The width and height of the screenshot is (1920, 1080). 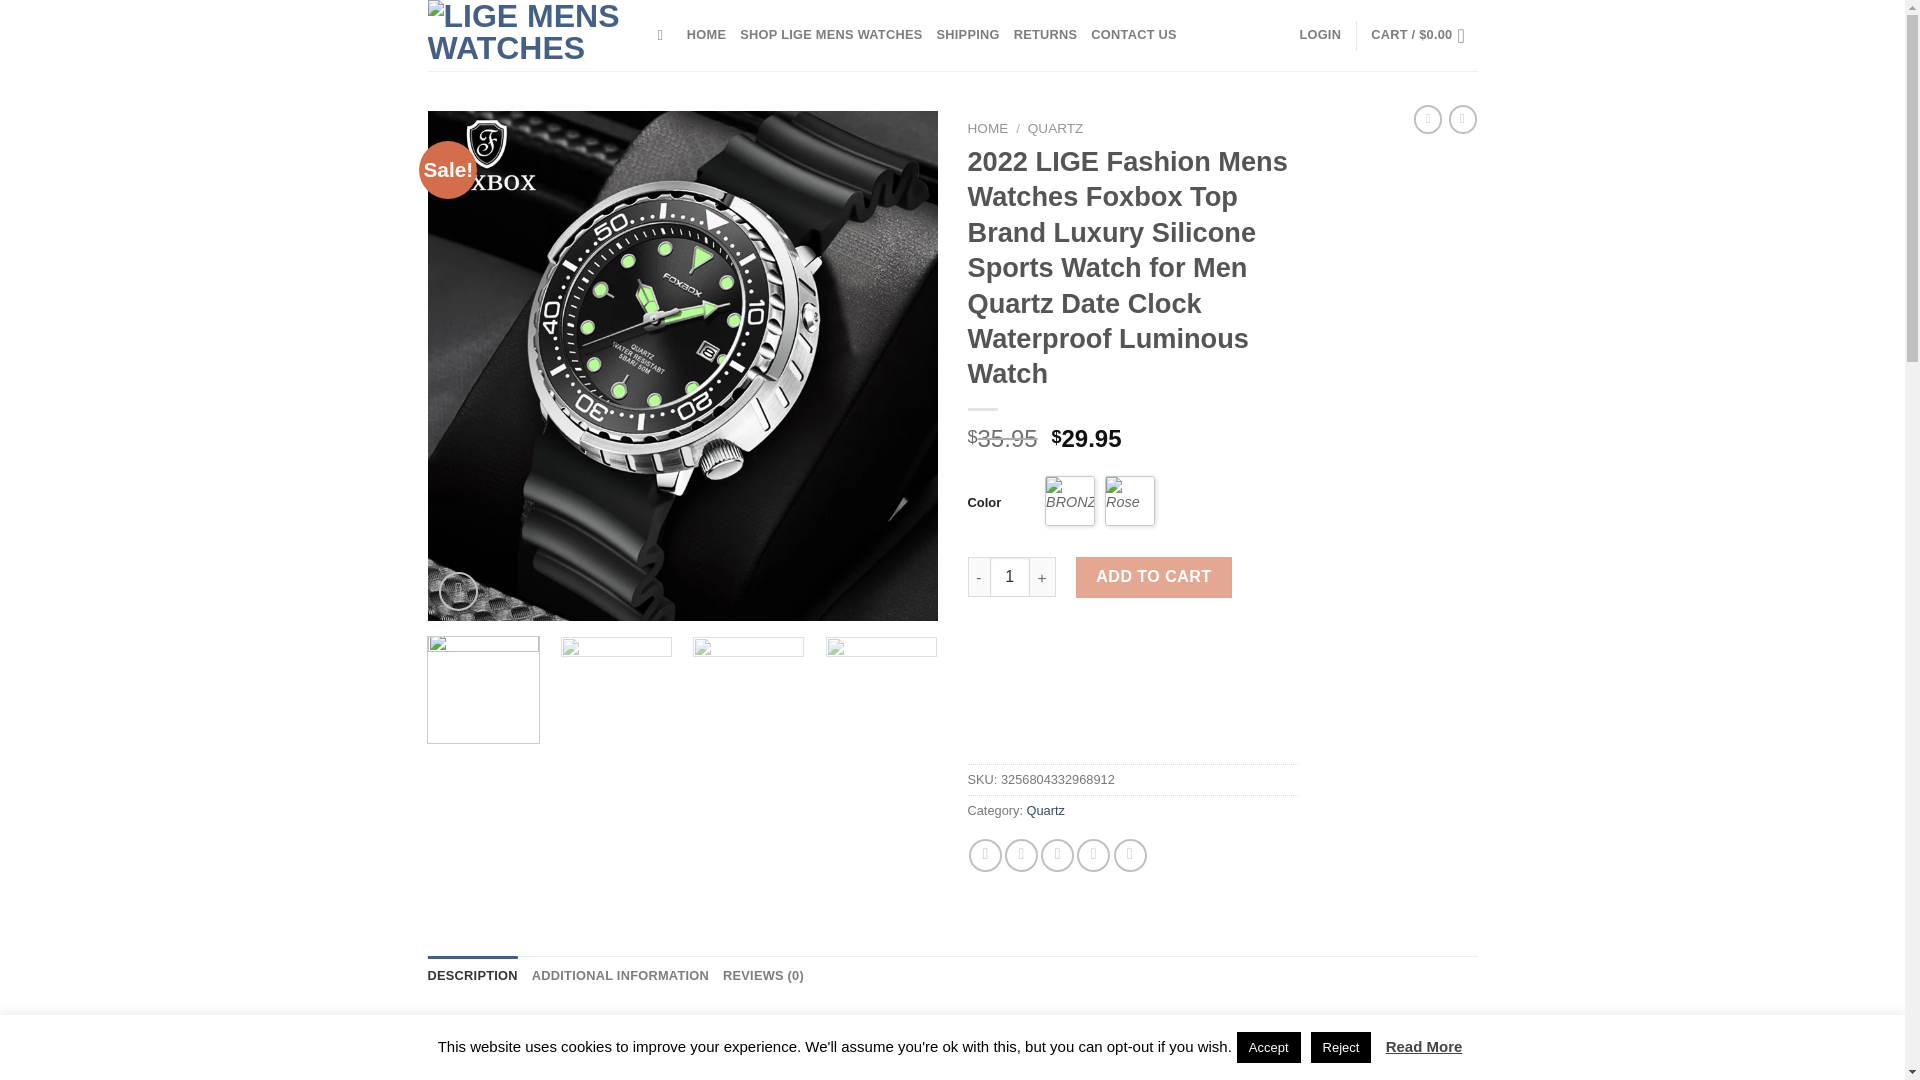 What do you see at coordinates (1056, 128) in the screenshot?
I see `QUARTZ` at bounding box center [1056, 128].